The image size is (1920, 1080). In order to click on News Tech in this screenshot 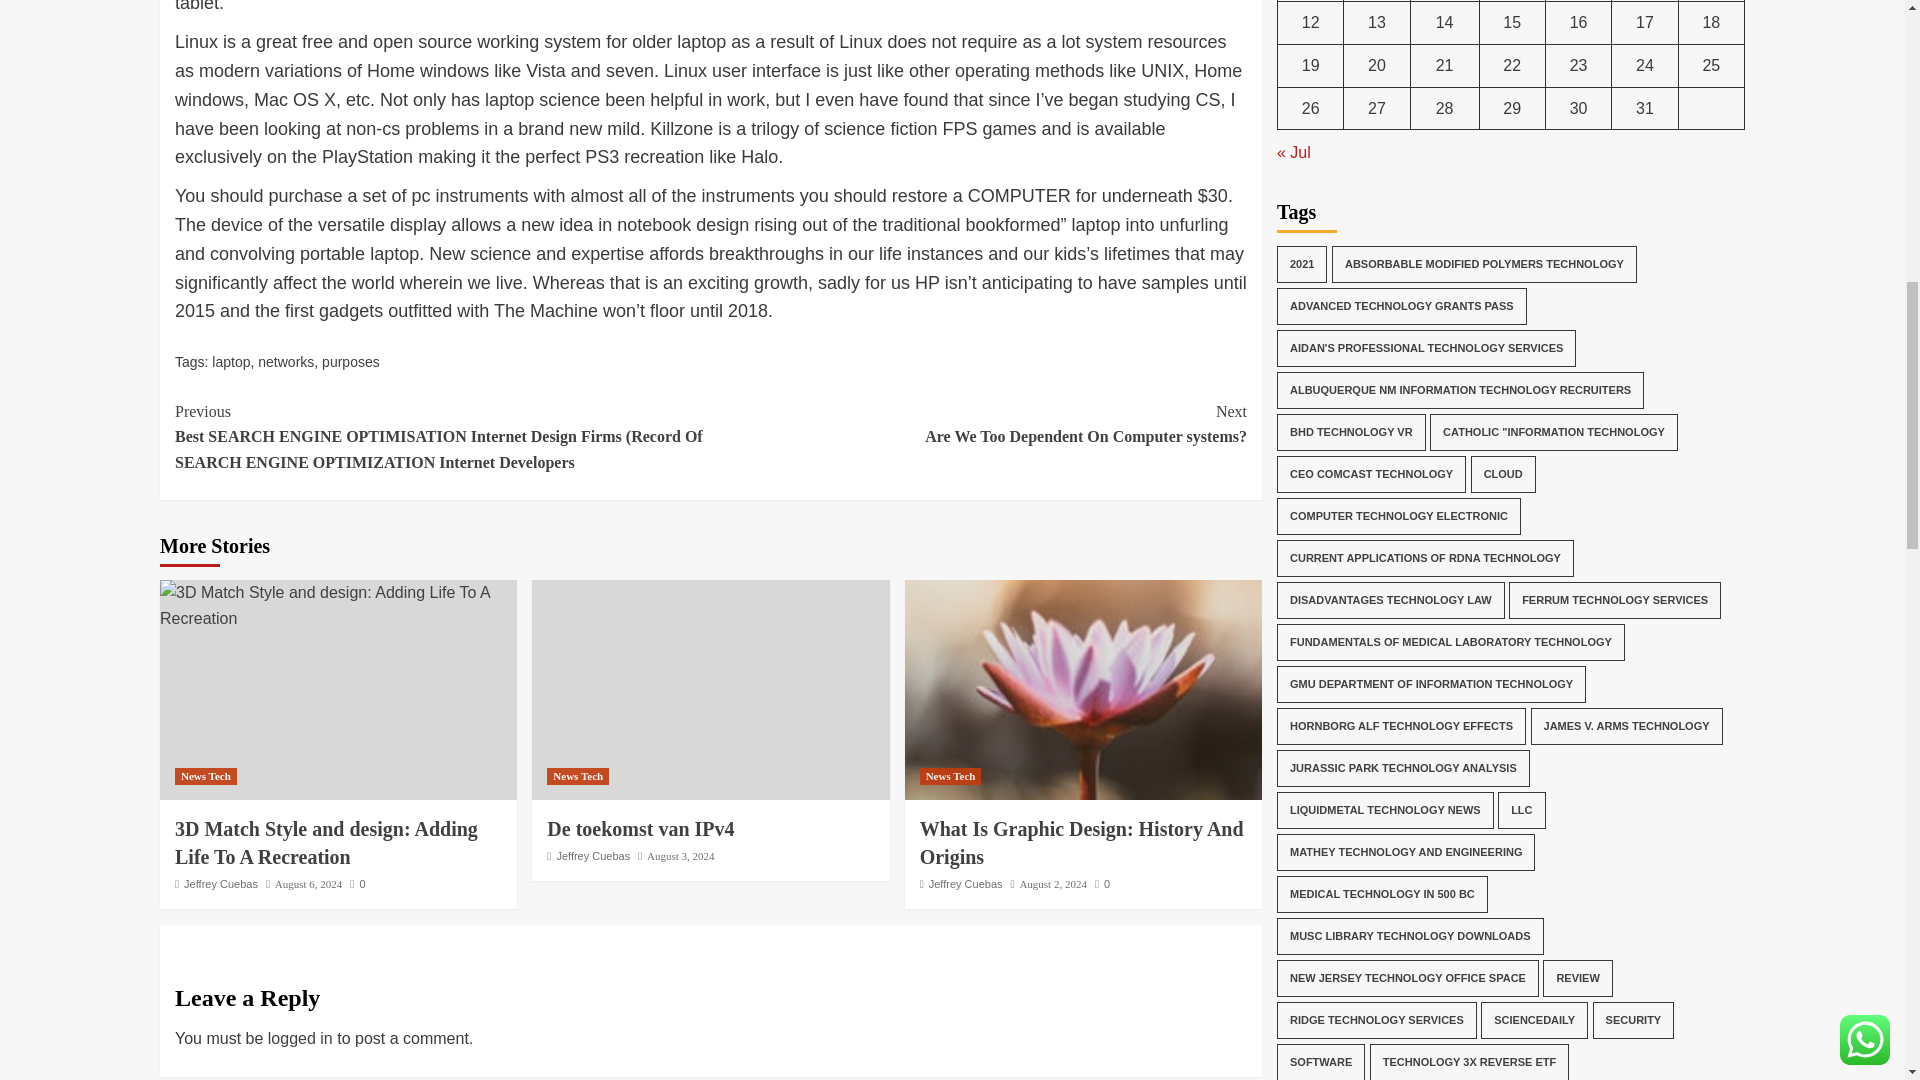, I will do `click(978, 424)`.